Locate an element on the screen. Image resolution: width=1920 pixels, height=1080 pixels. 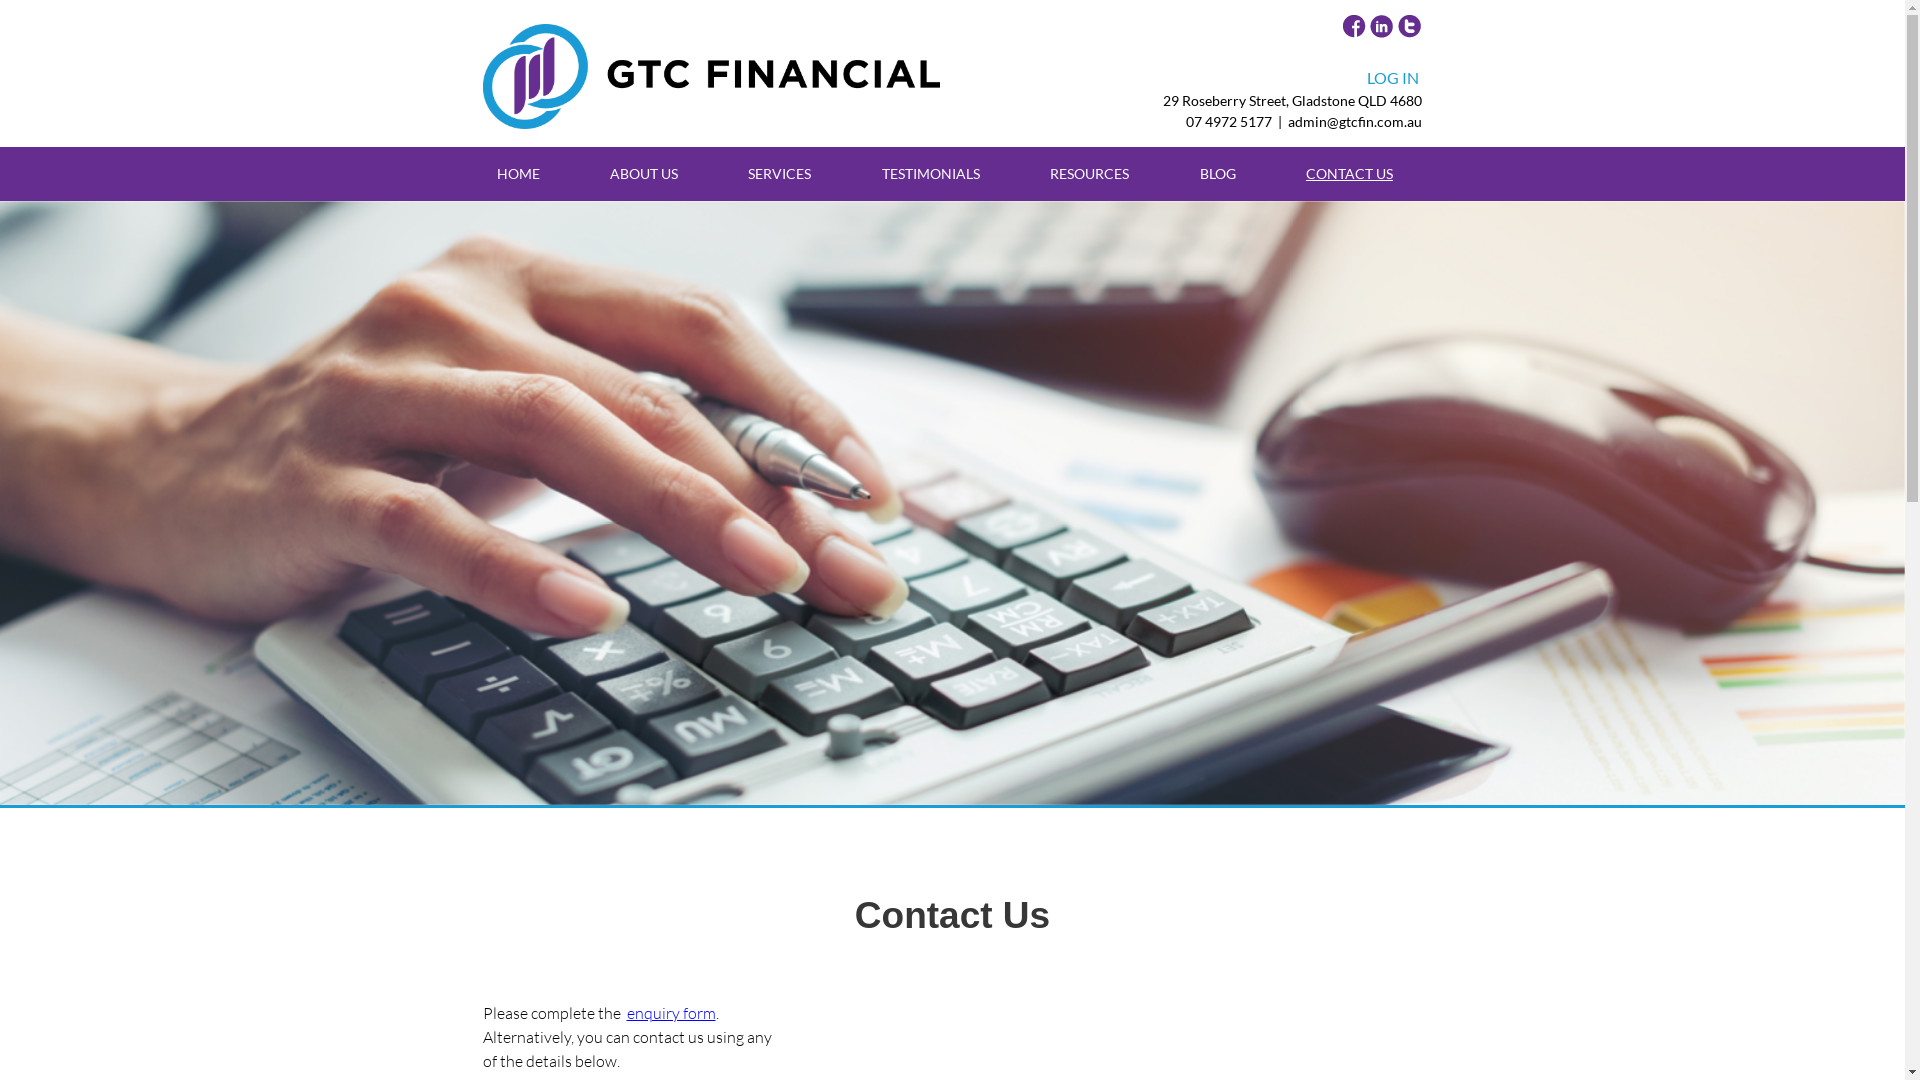
LOG IN is located at coordinates (1393, 78).